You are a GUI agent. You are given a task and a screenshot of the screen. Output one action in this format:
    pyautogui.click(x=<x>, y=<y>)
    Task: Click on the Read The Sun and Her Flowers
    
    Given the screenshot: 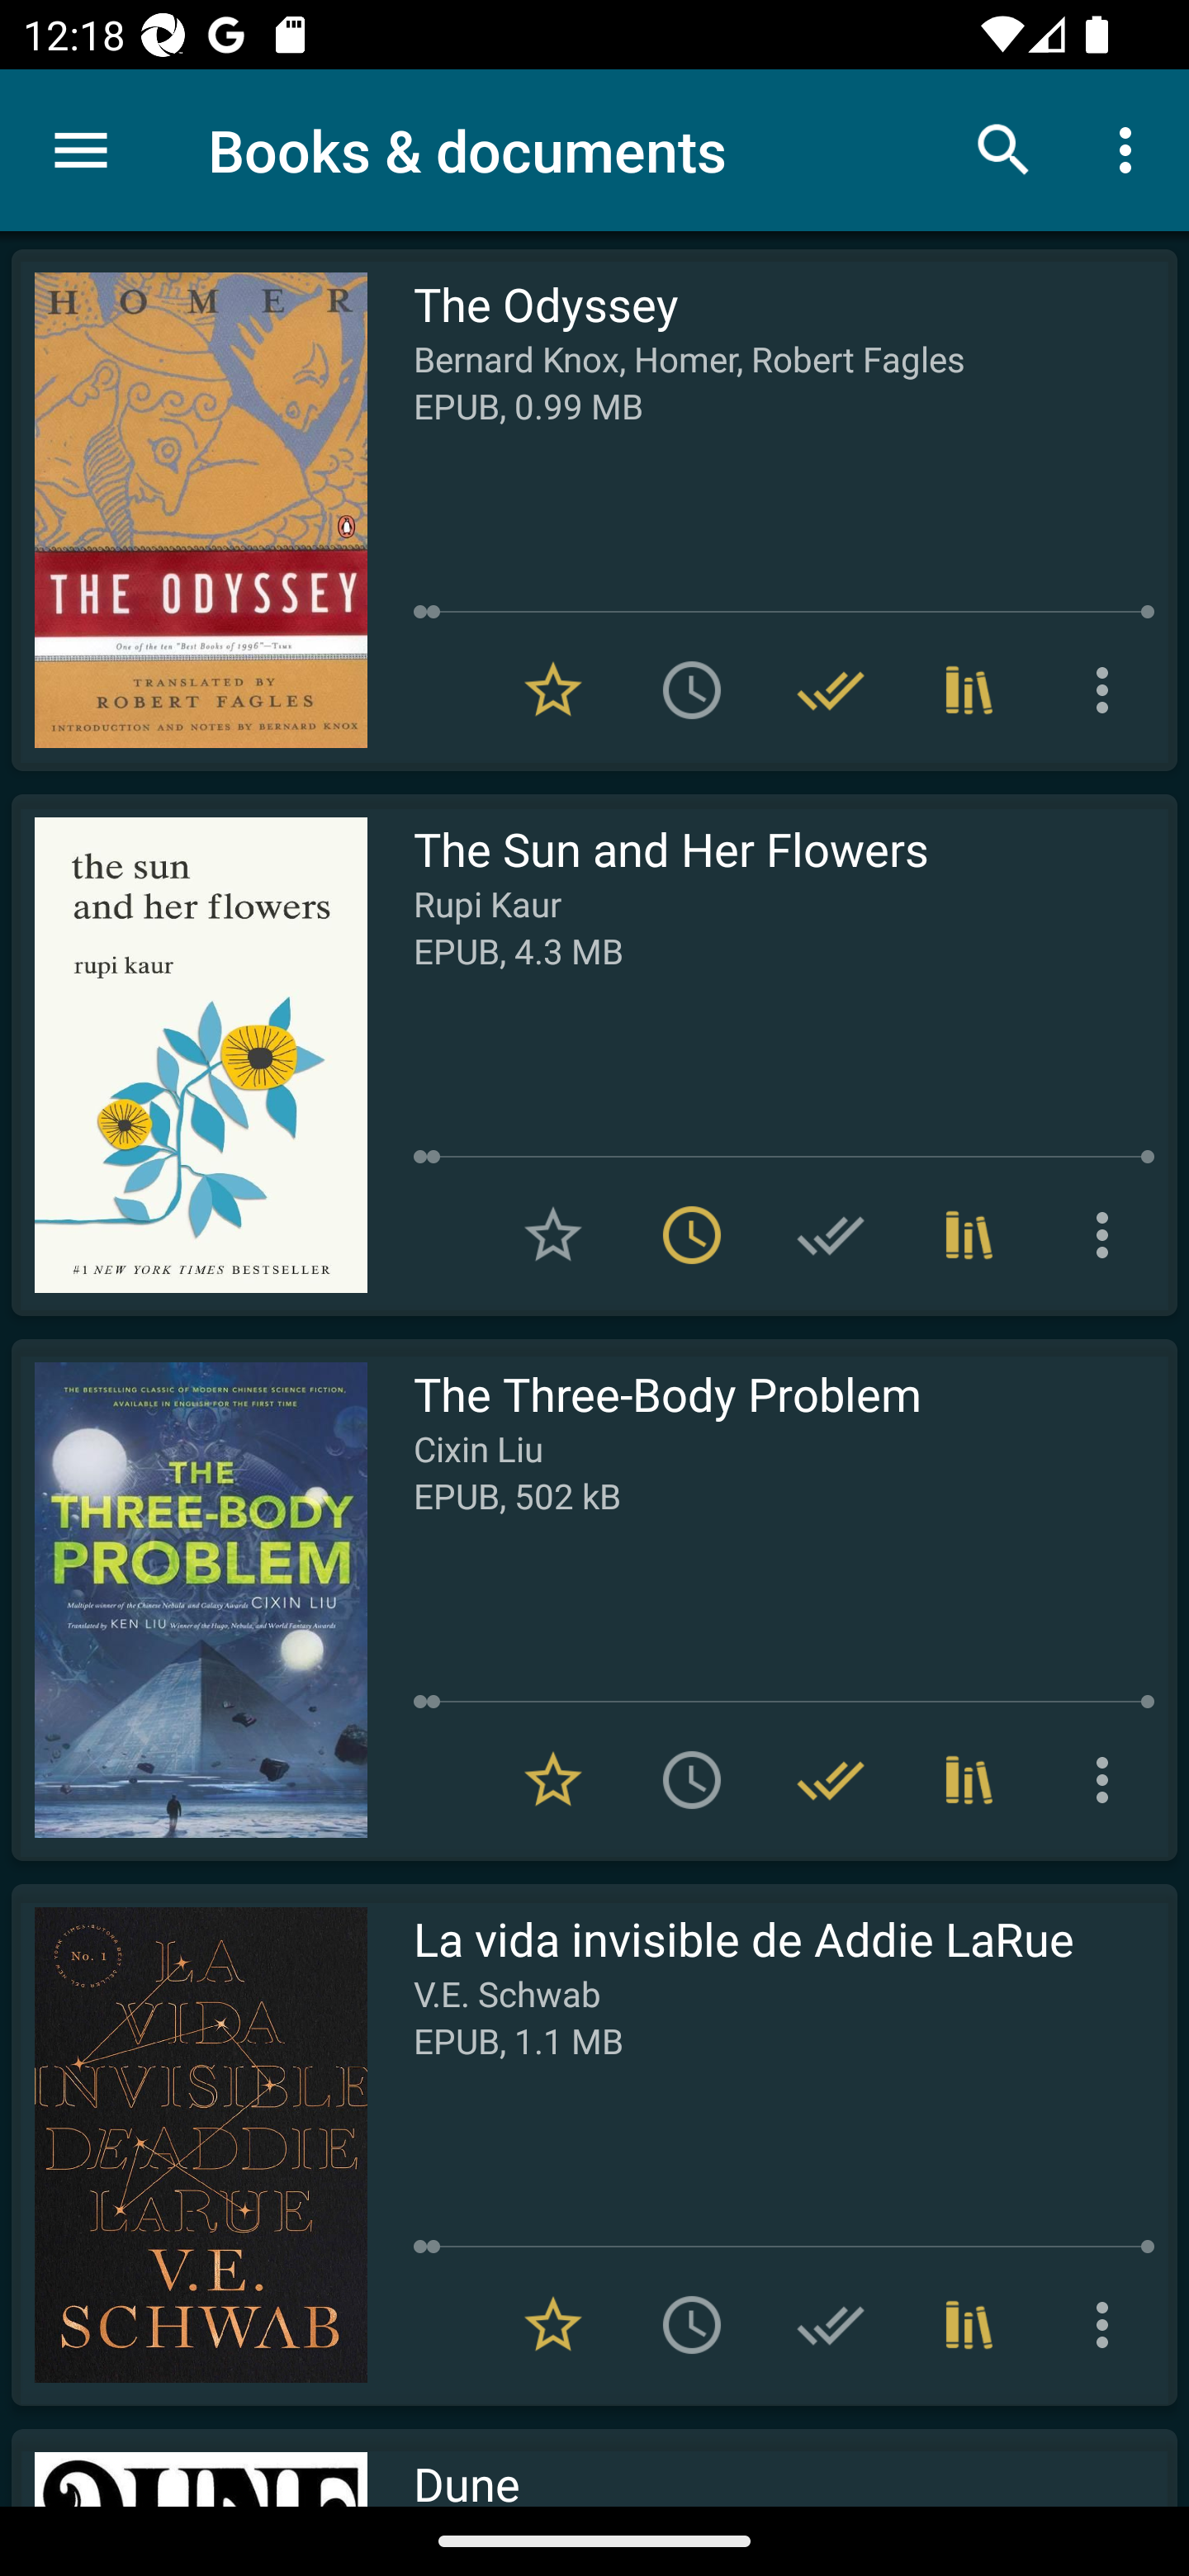 What is the action you would take?
    pyautogui.click(x=189, y=1054)
    